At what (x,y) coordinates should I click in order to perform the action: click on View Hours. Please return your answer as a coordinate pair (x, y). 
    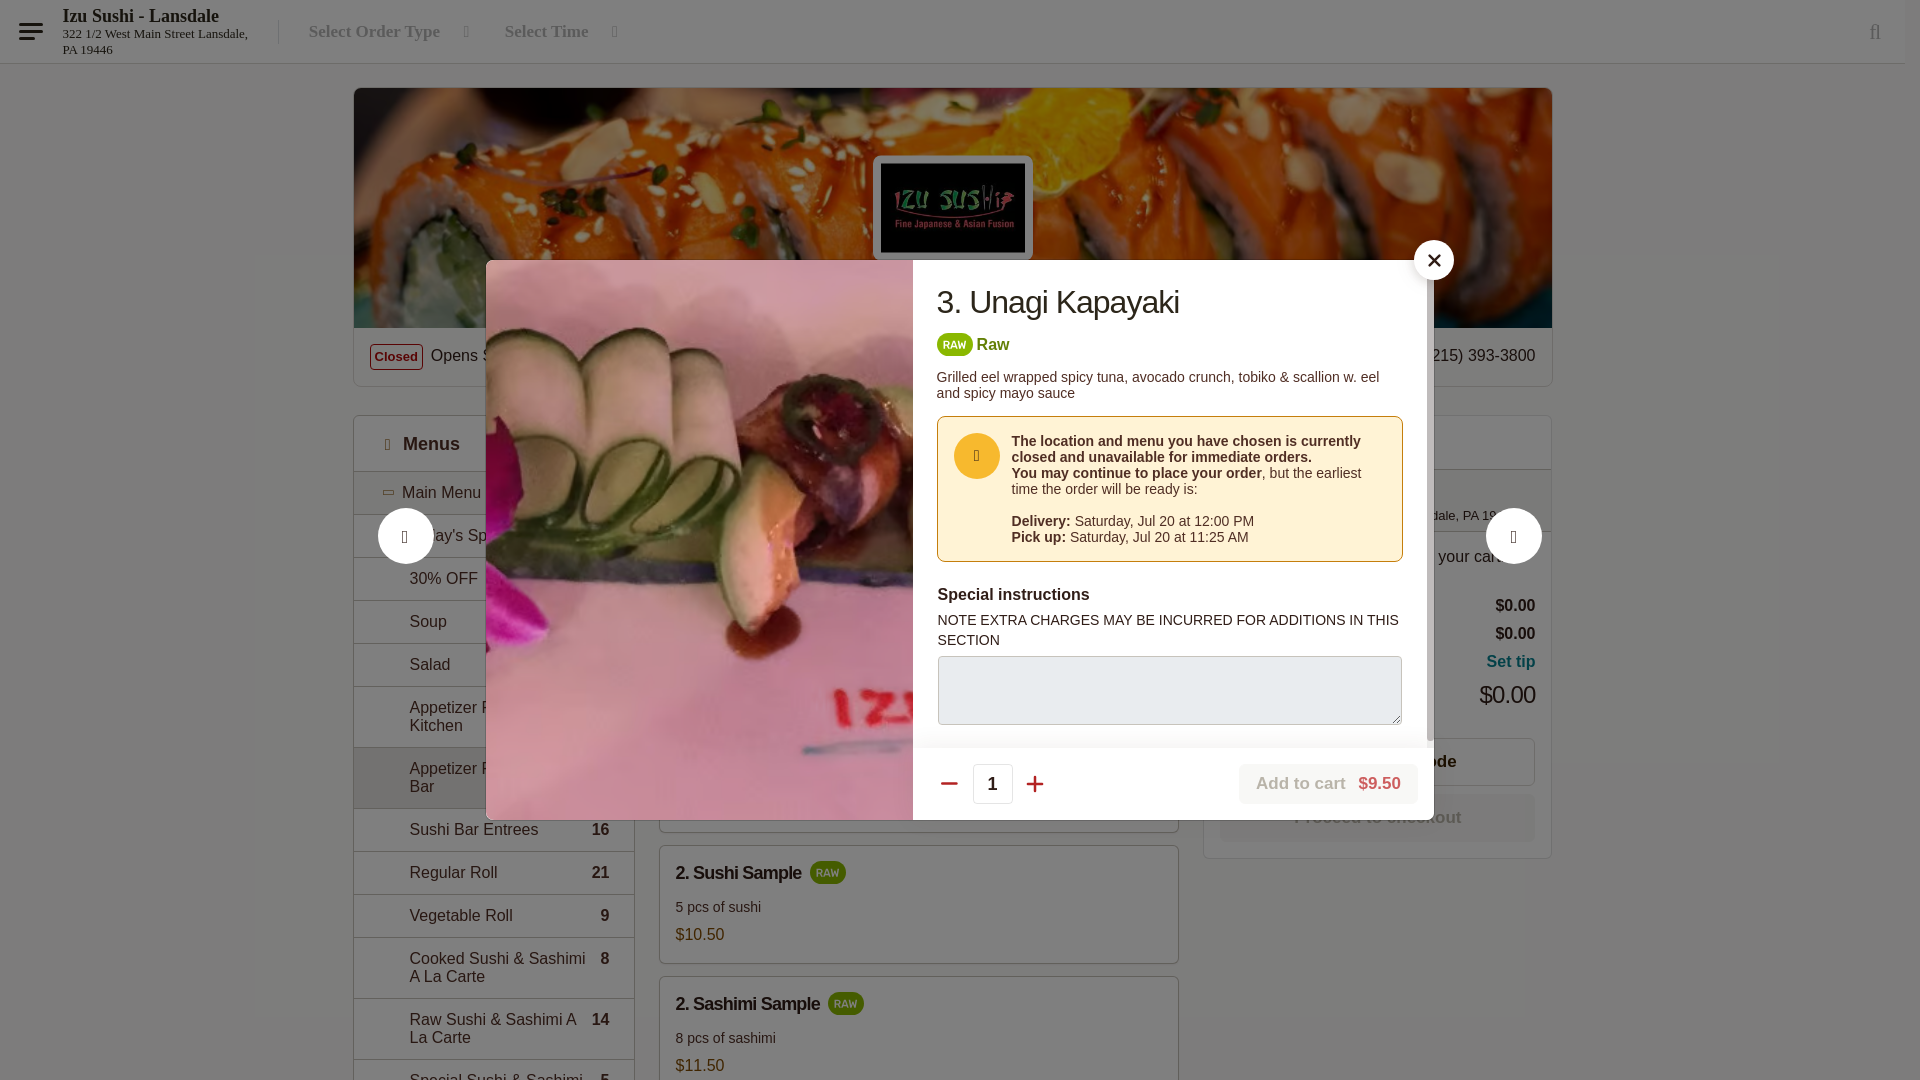
    Looking at the image, I should click on (493, 536).